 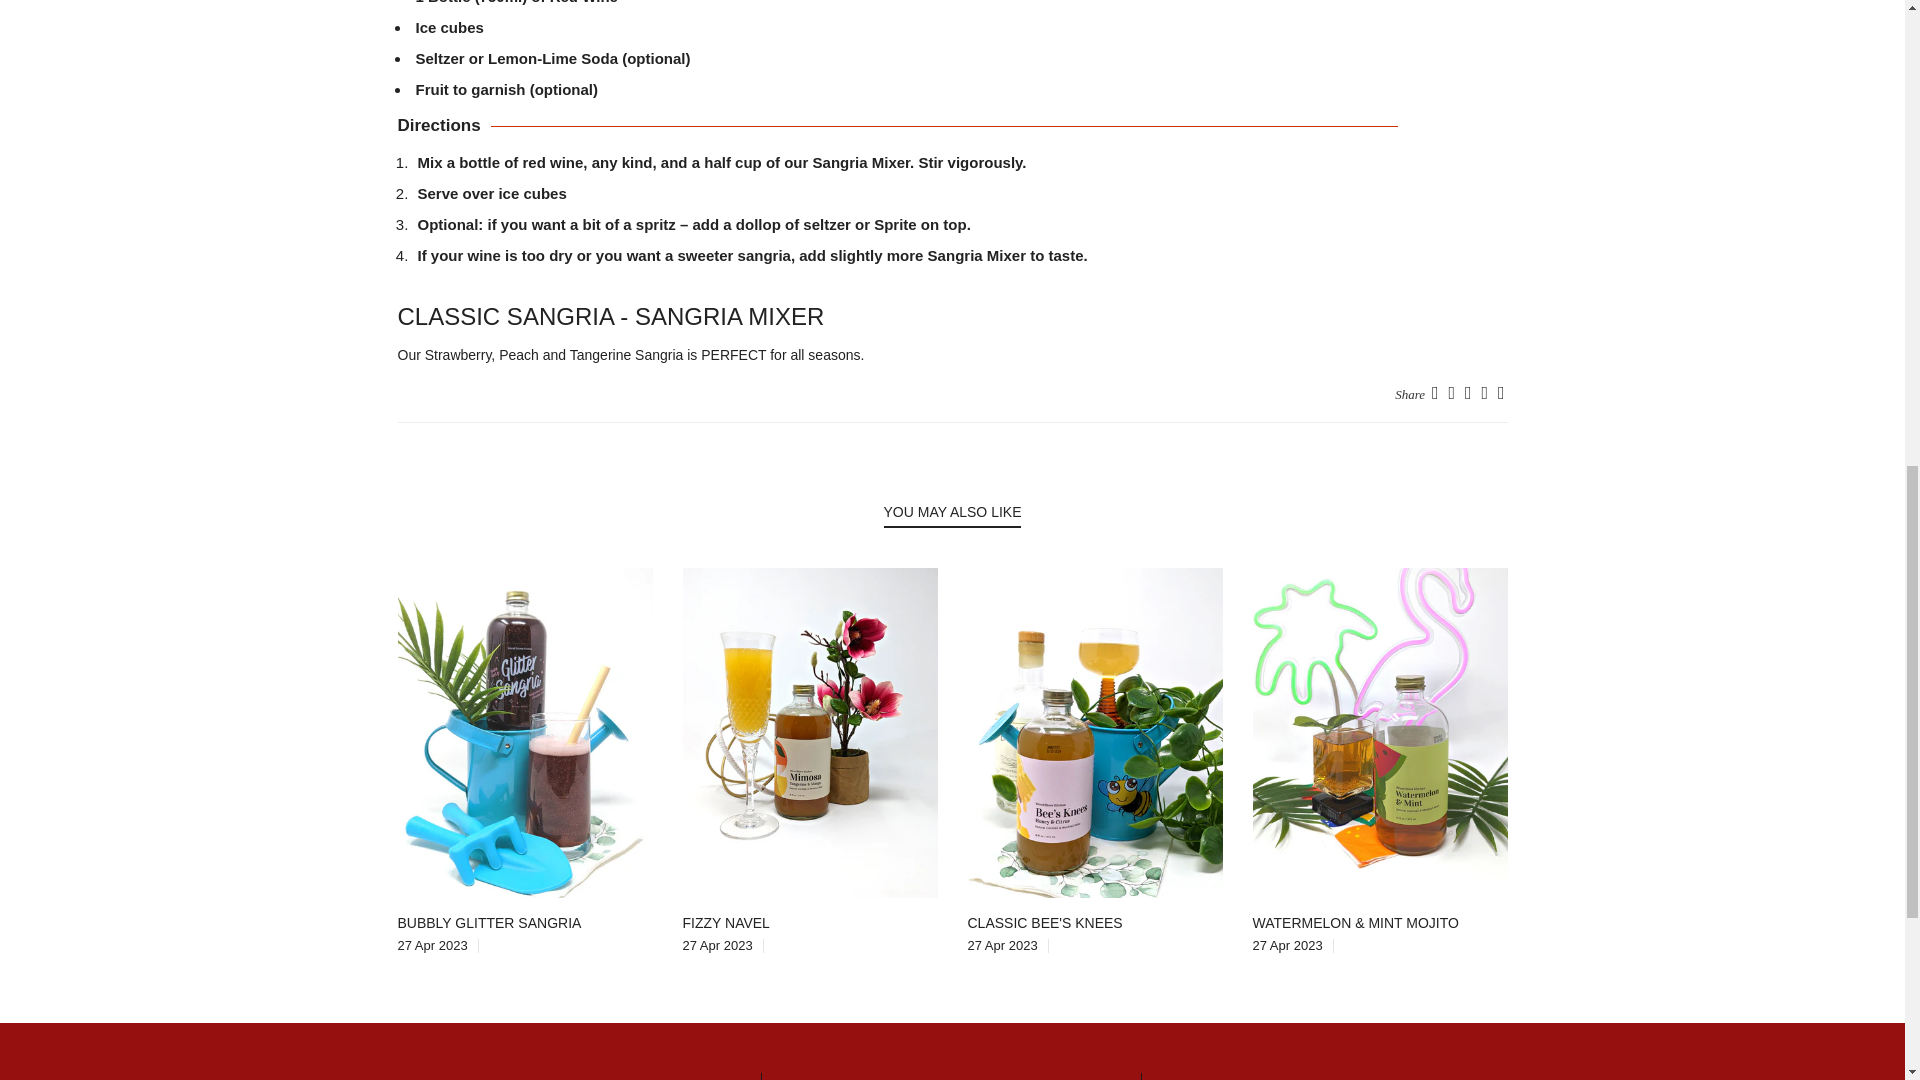 What do you see at coordinates (489, 922) in the screenshot?
I see `BUBBLY GLITTER SANGRIA` at bounding box center [489, 922].